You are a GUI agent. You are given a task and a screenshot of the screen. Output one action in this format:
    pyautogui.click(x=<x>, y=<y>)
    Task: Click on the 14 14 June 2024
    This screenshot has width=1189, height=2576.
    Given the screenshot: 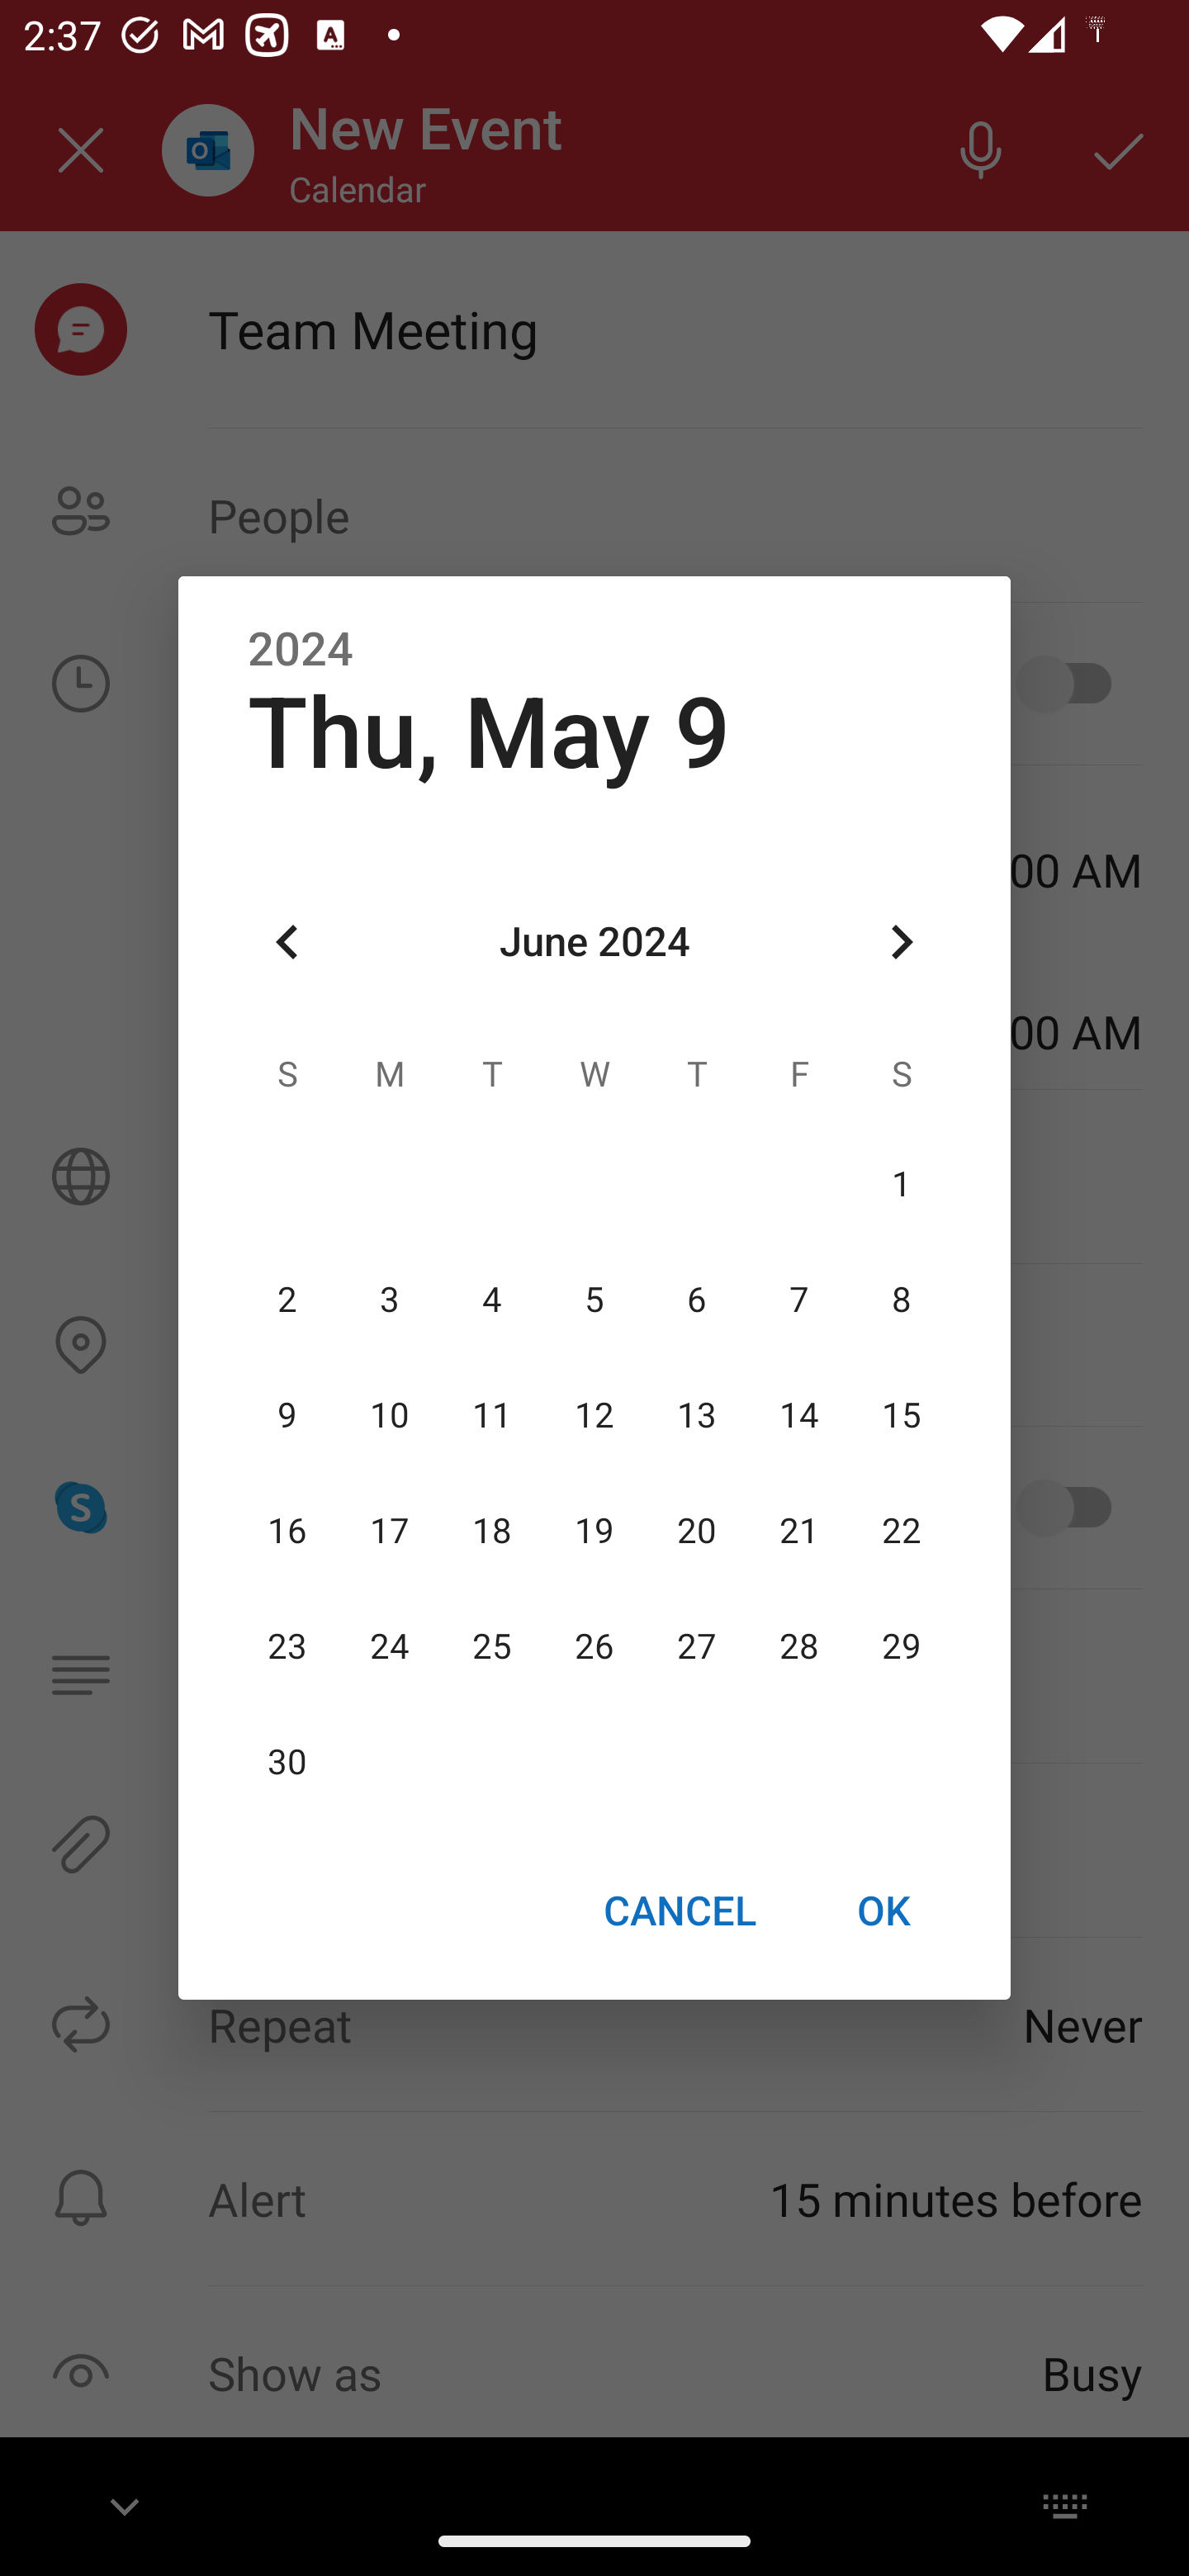 What is the action you would take?
    pyautogui.click(x=798, y=1415)
    